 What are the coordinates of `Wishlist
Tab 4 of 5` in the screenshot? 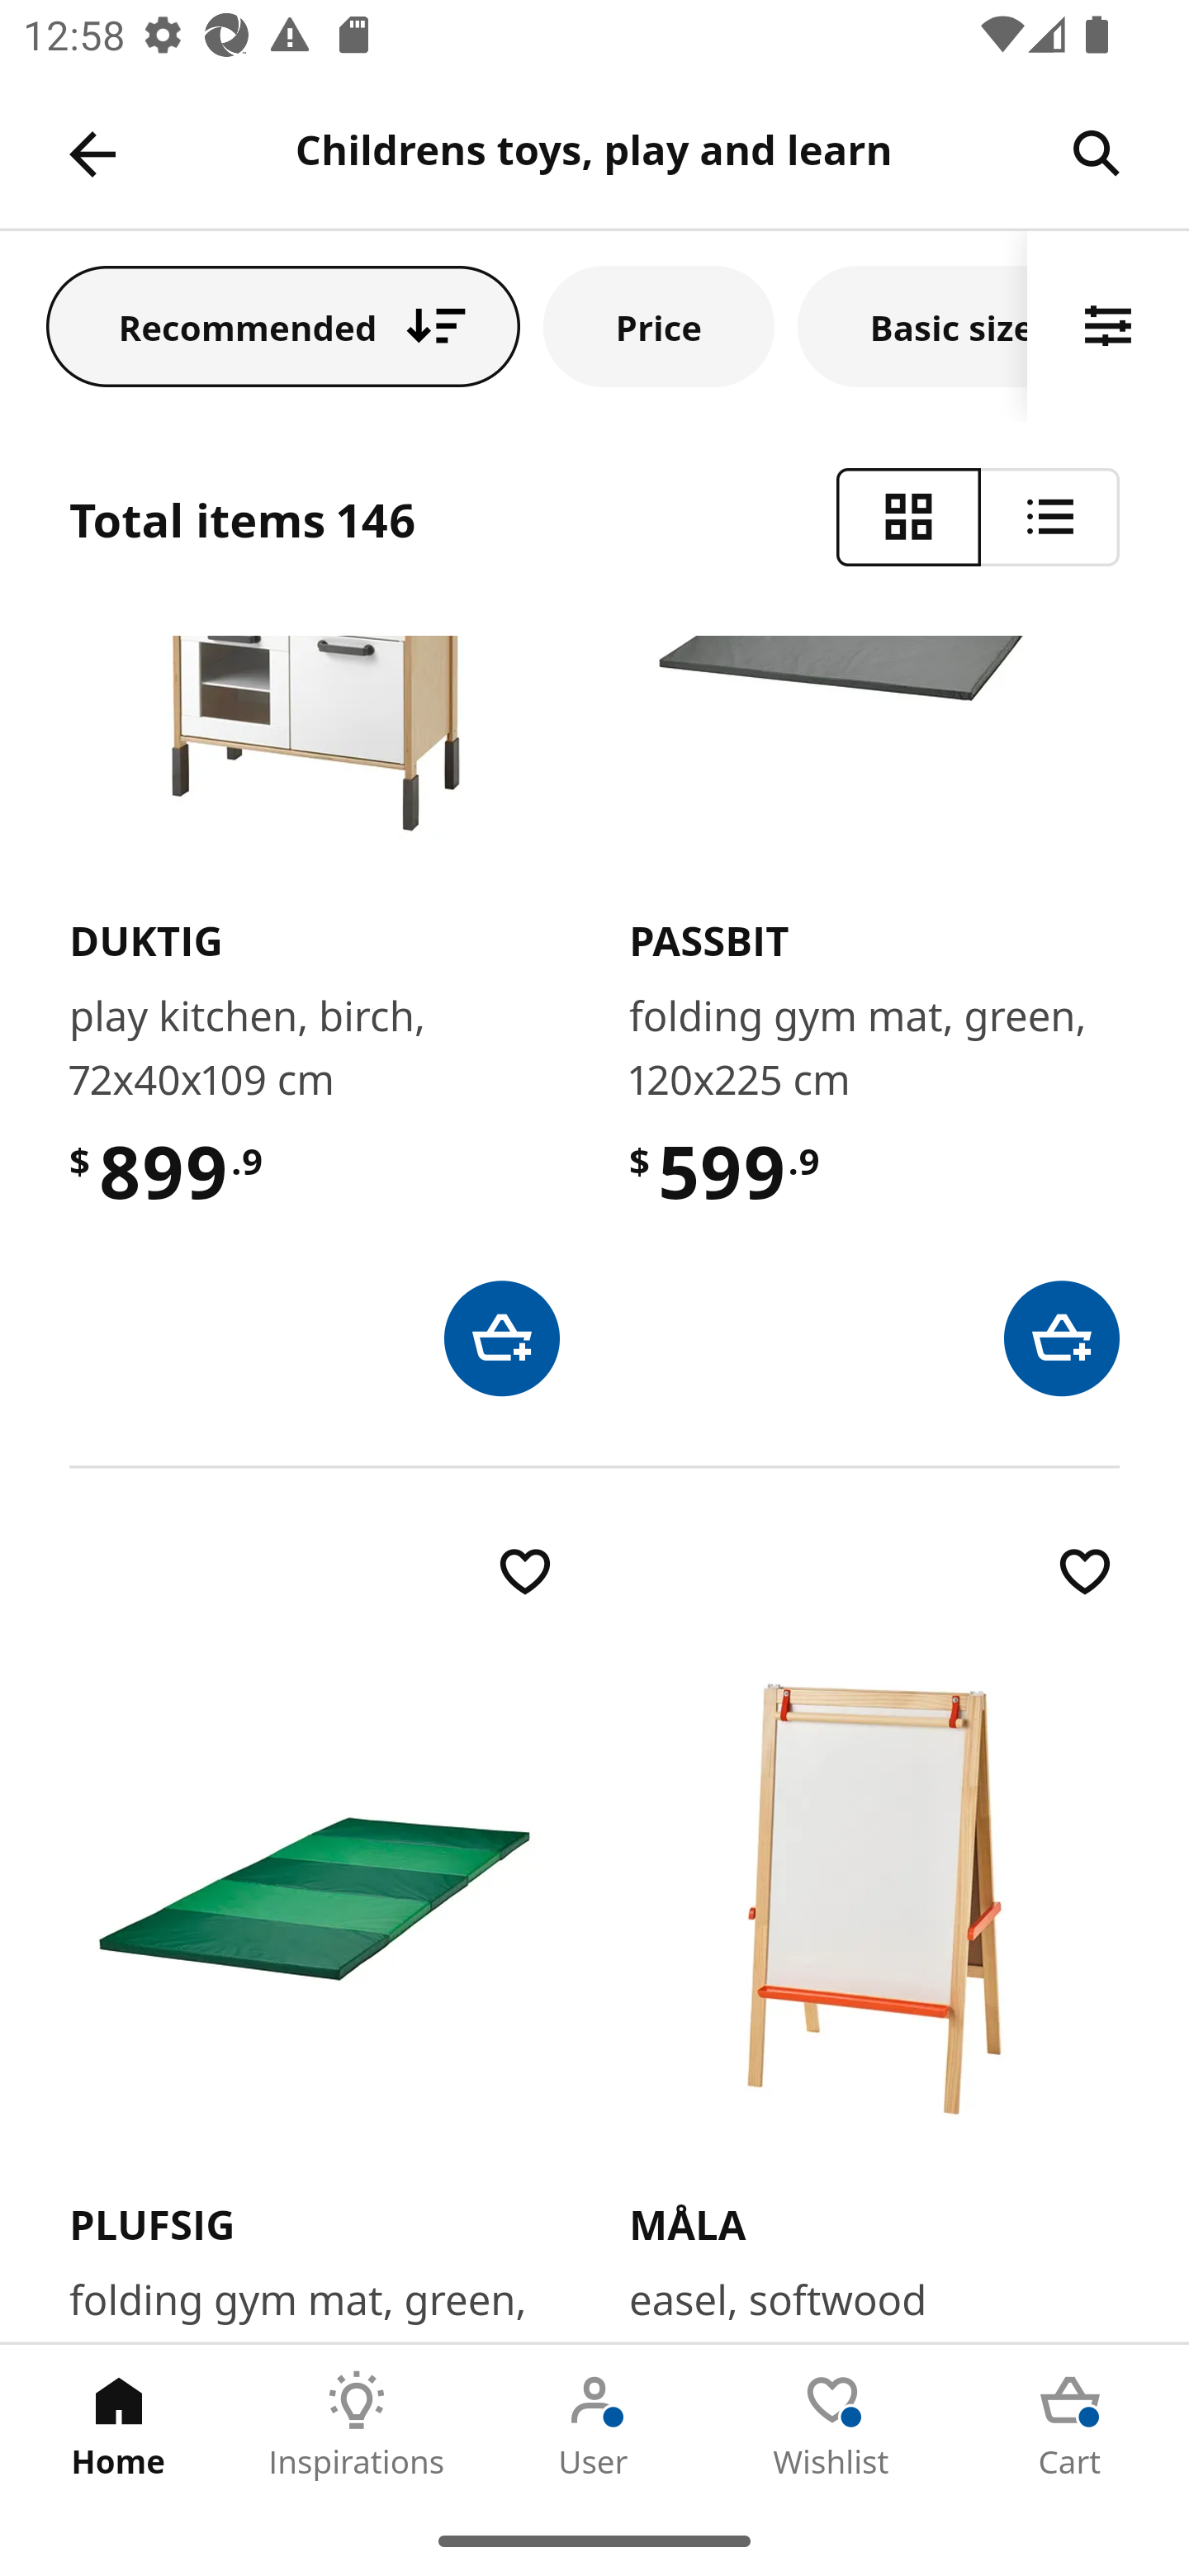 It's located at (832, 2425).